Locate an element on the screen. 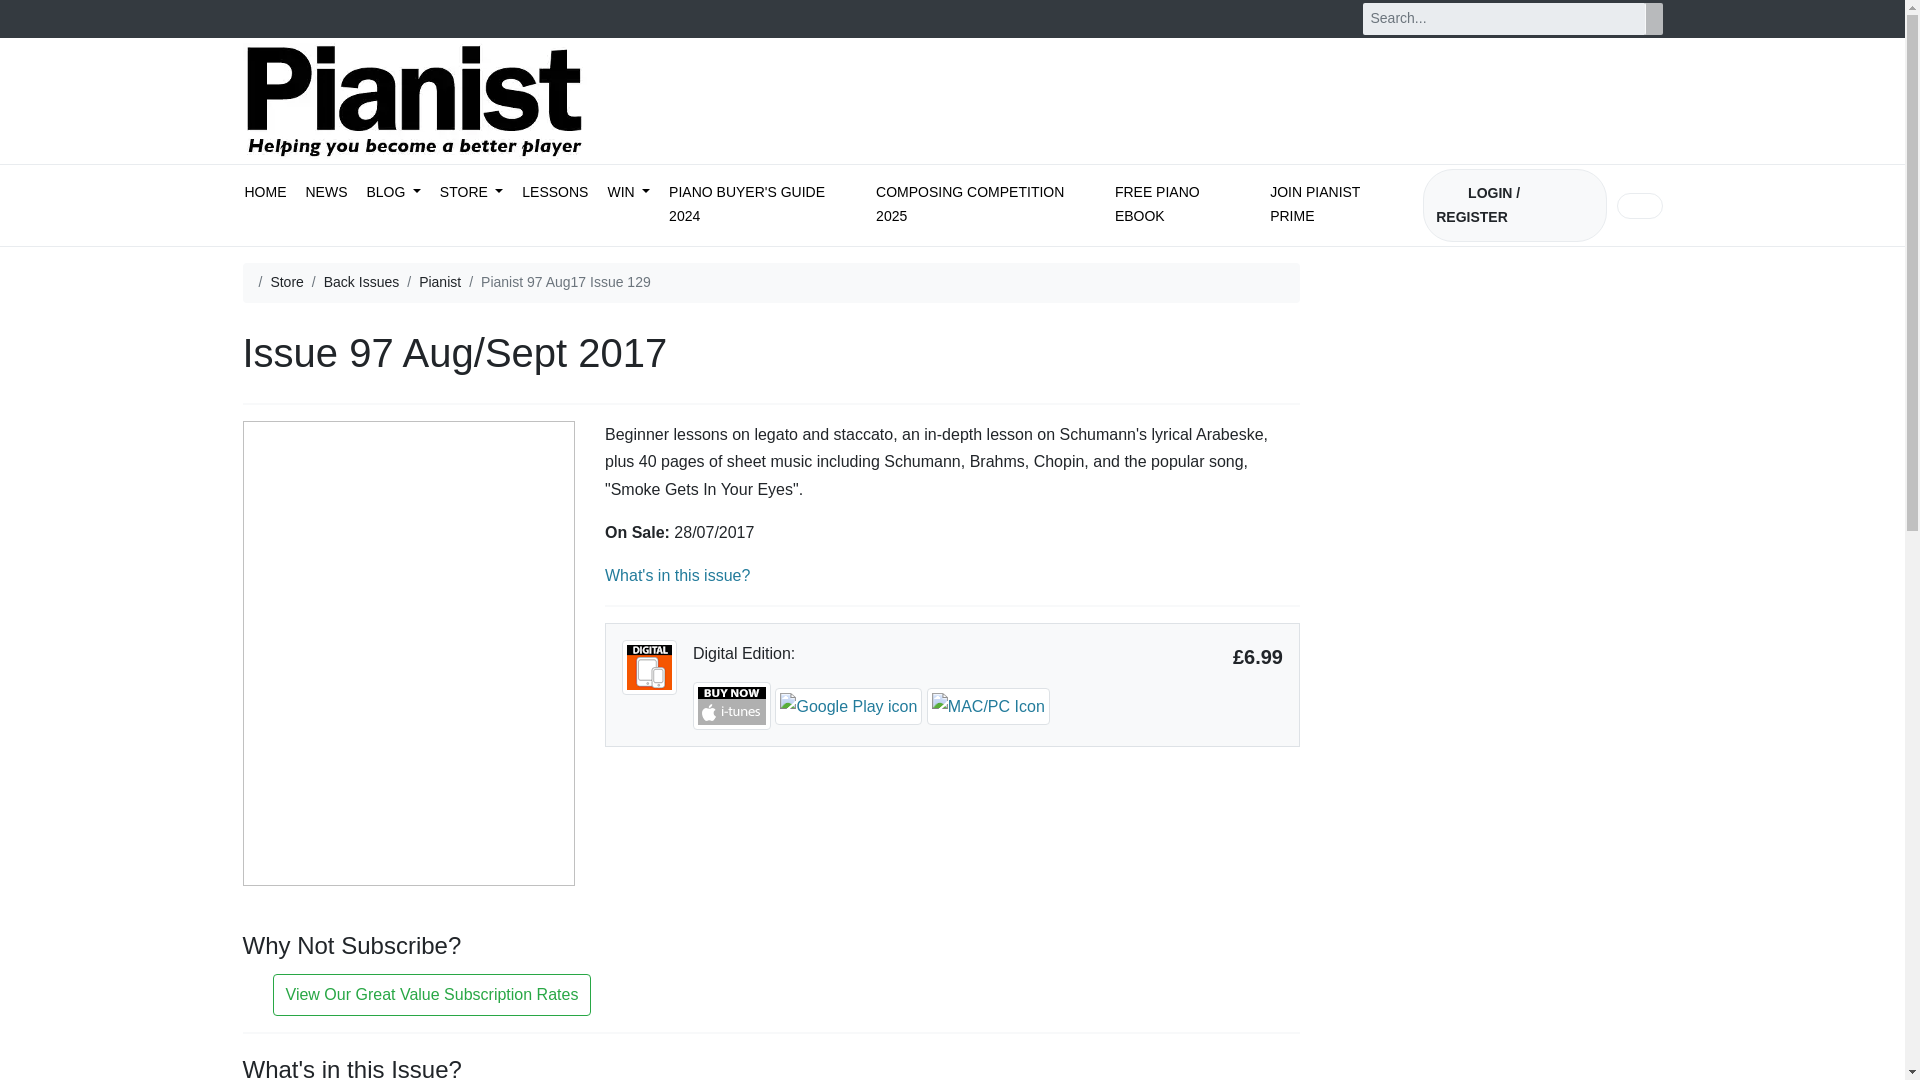 The width and height of the screenshot is (1920, 1080). Google play digital magazine link is located at coordinates (850, 704).